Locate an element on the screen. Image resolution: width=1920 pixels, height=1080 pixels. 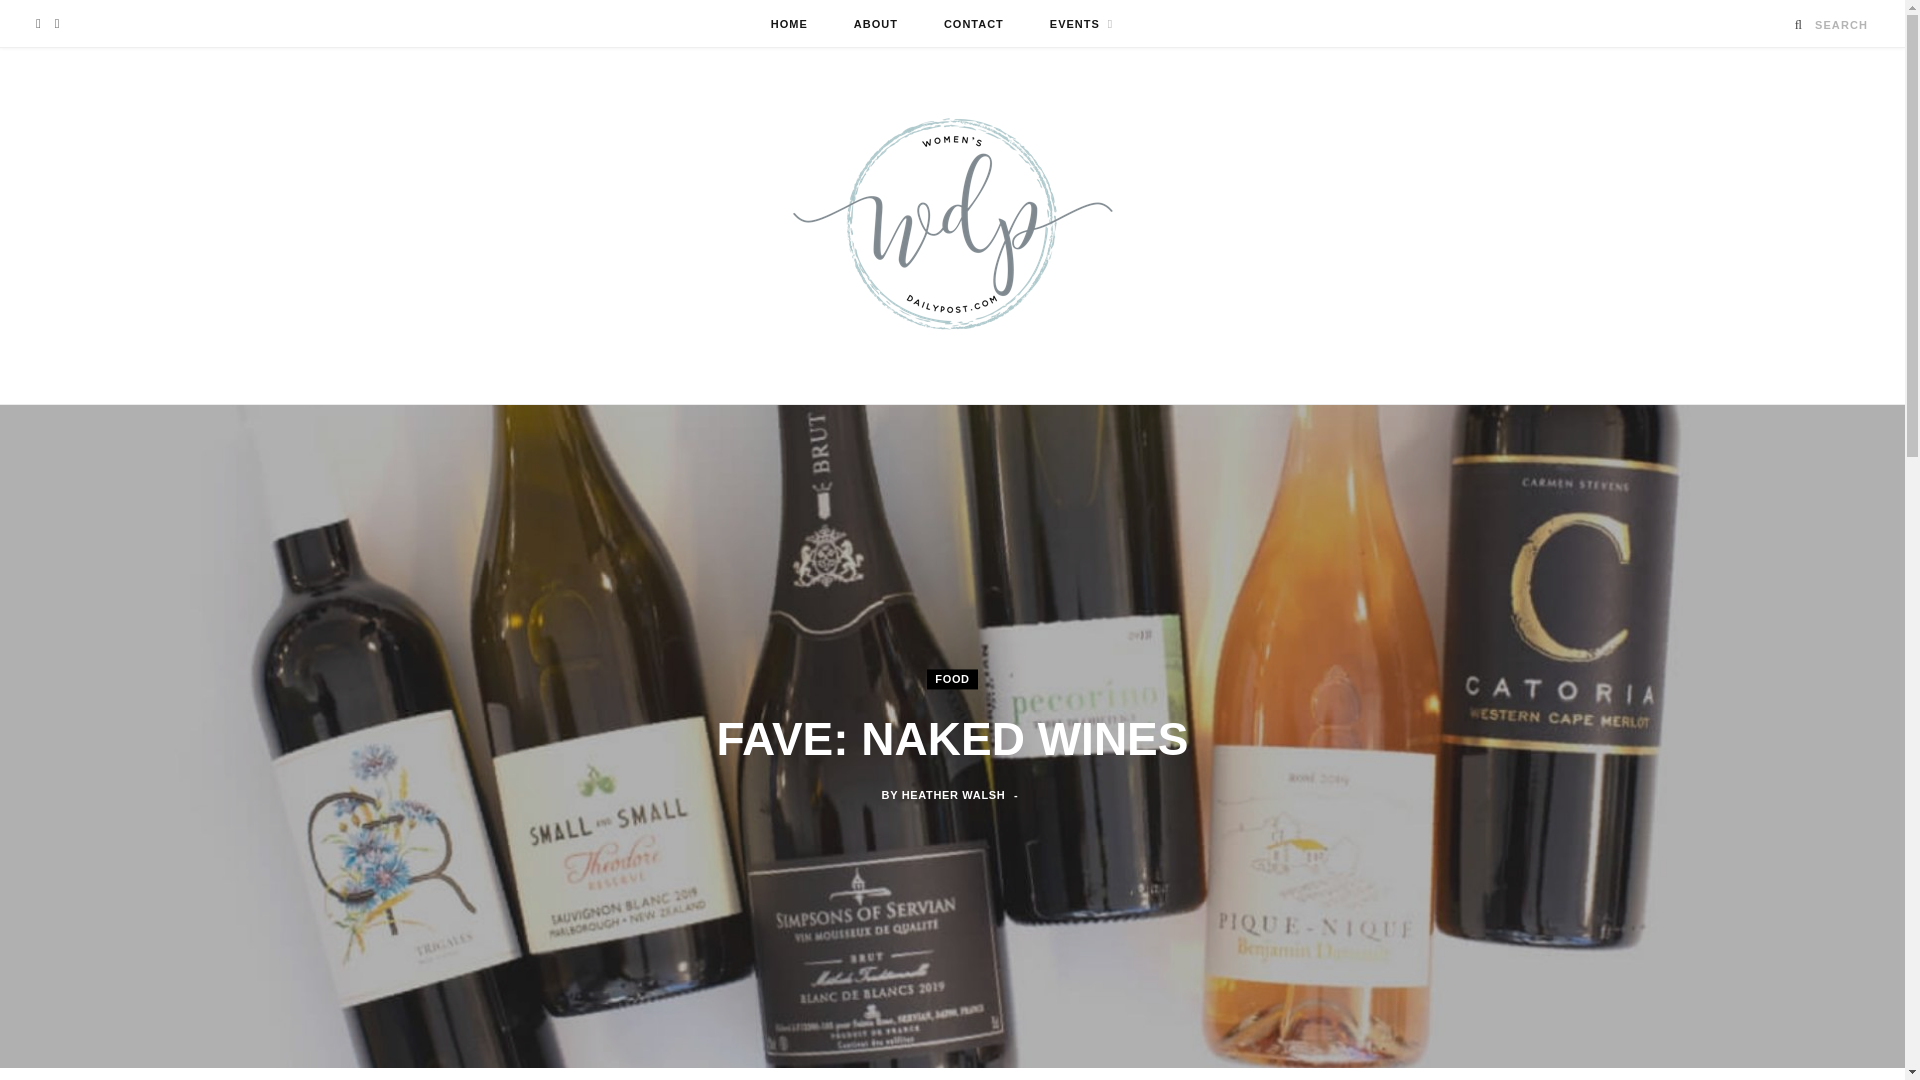
CONTACT is located at coordinates (974, 24).